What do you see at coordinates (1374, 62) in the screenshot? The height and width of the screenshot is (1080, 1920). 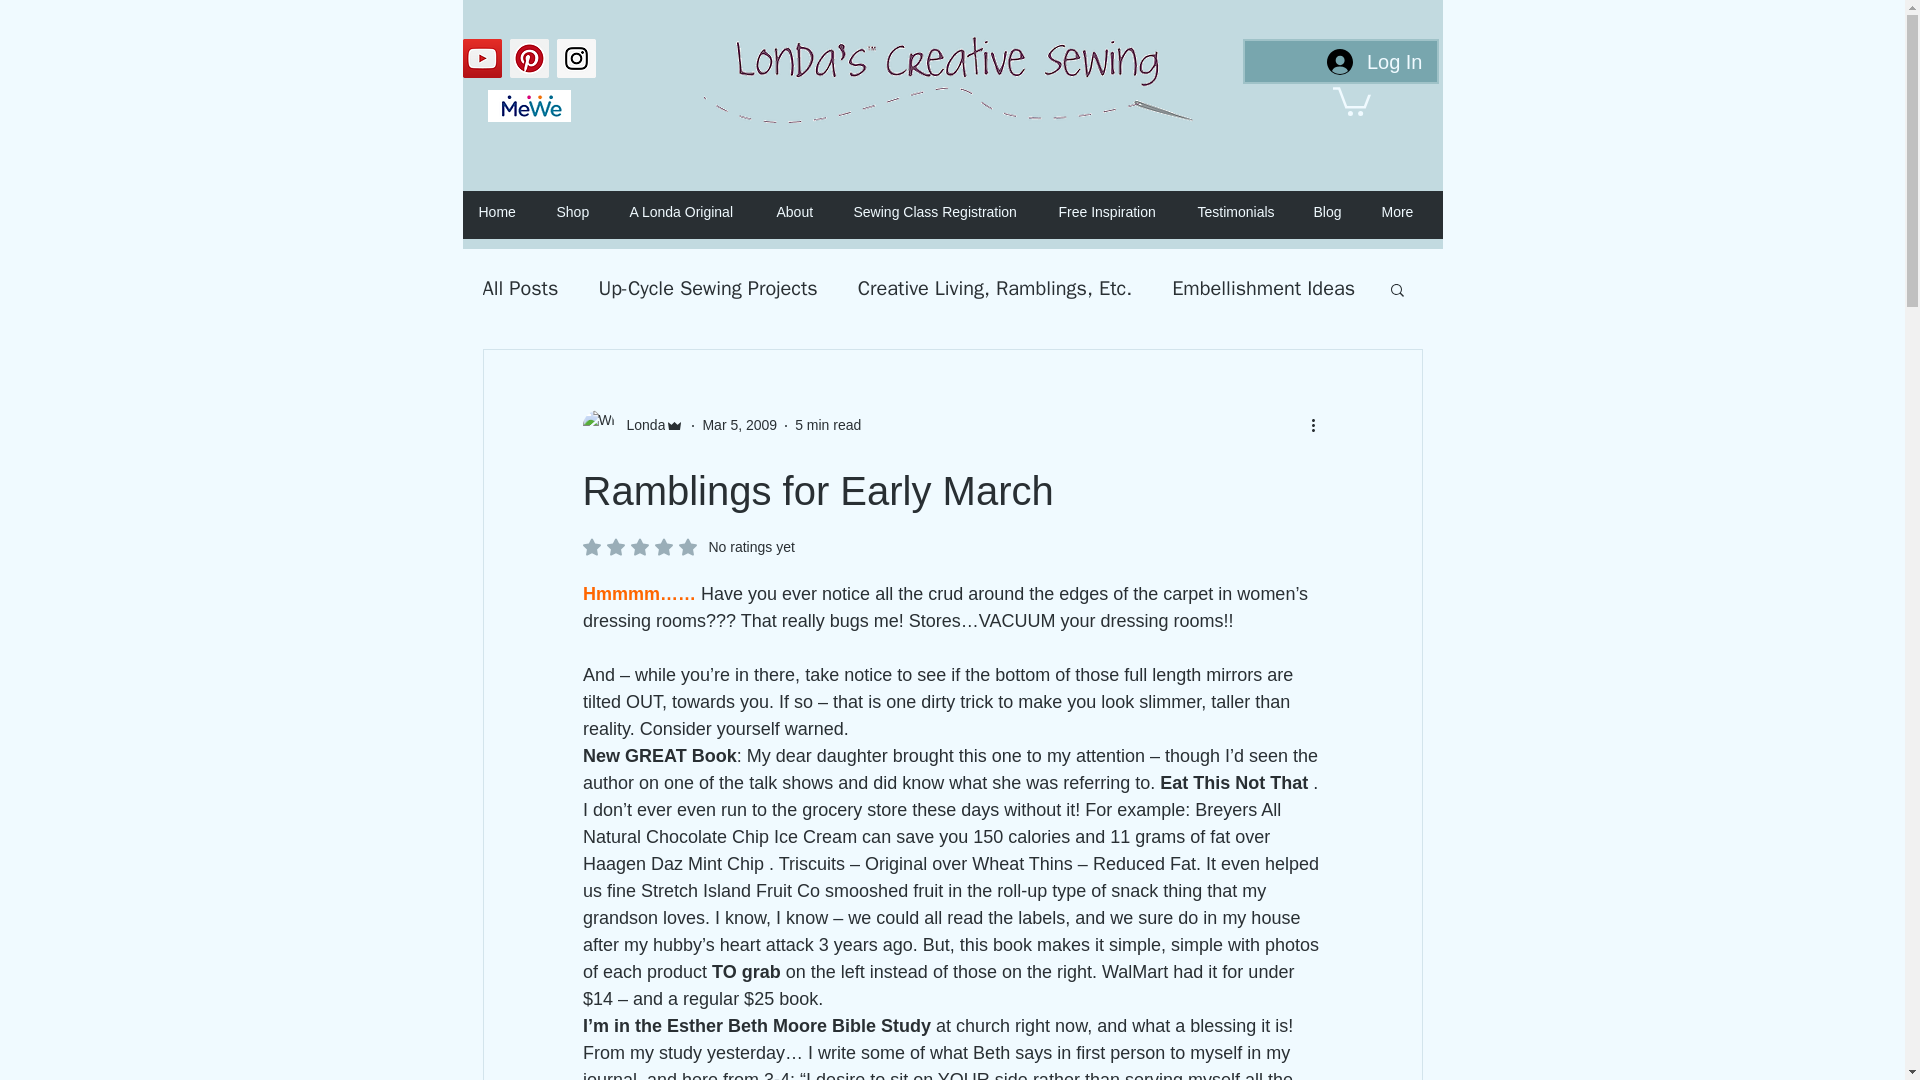 I see `Log In` at bounding box center [1374, 62].